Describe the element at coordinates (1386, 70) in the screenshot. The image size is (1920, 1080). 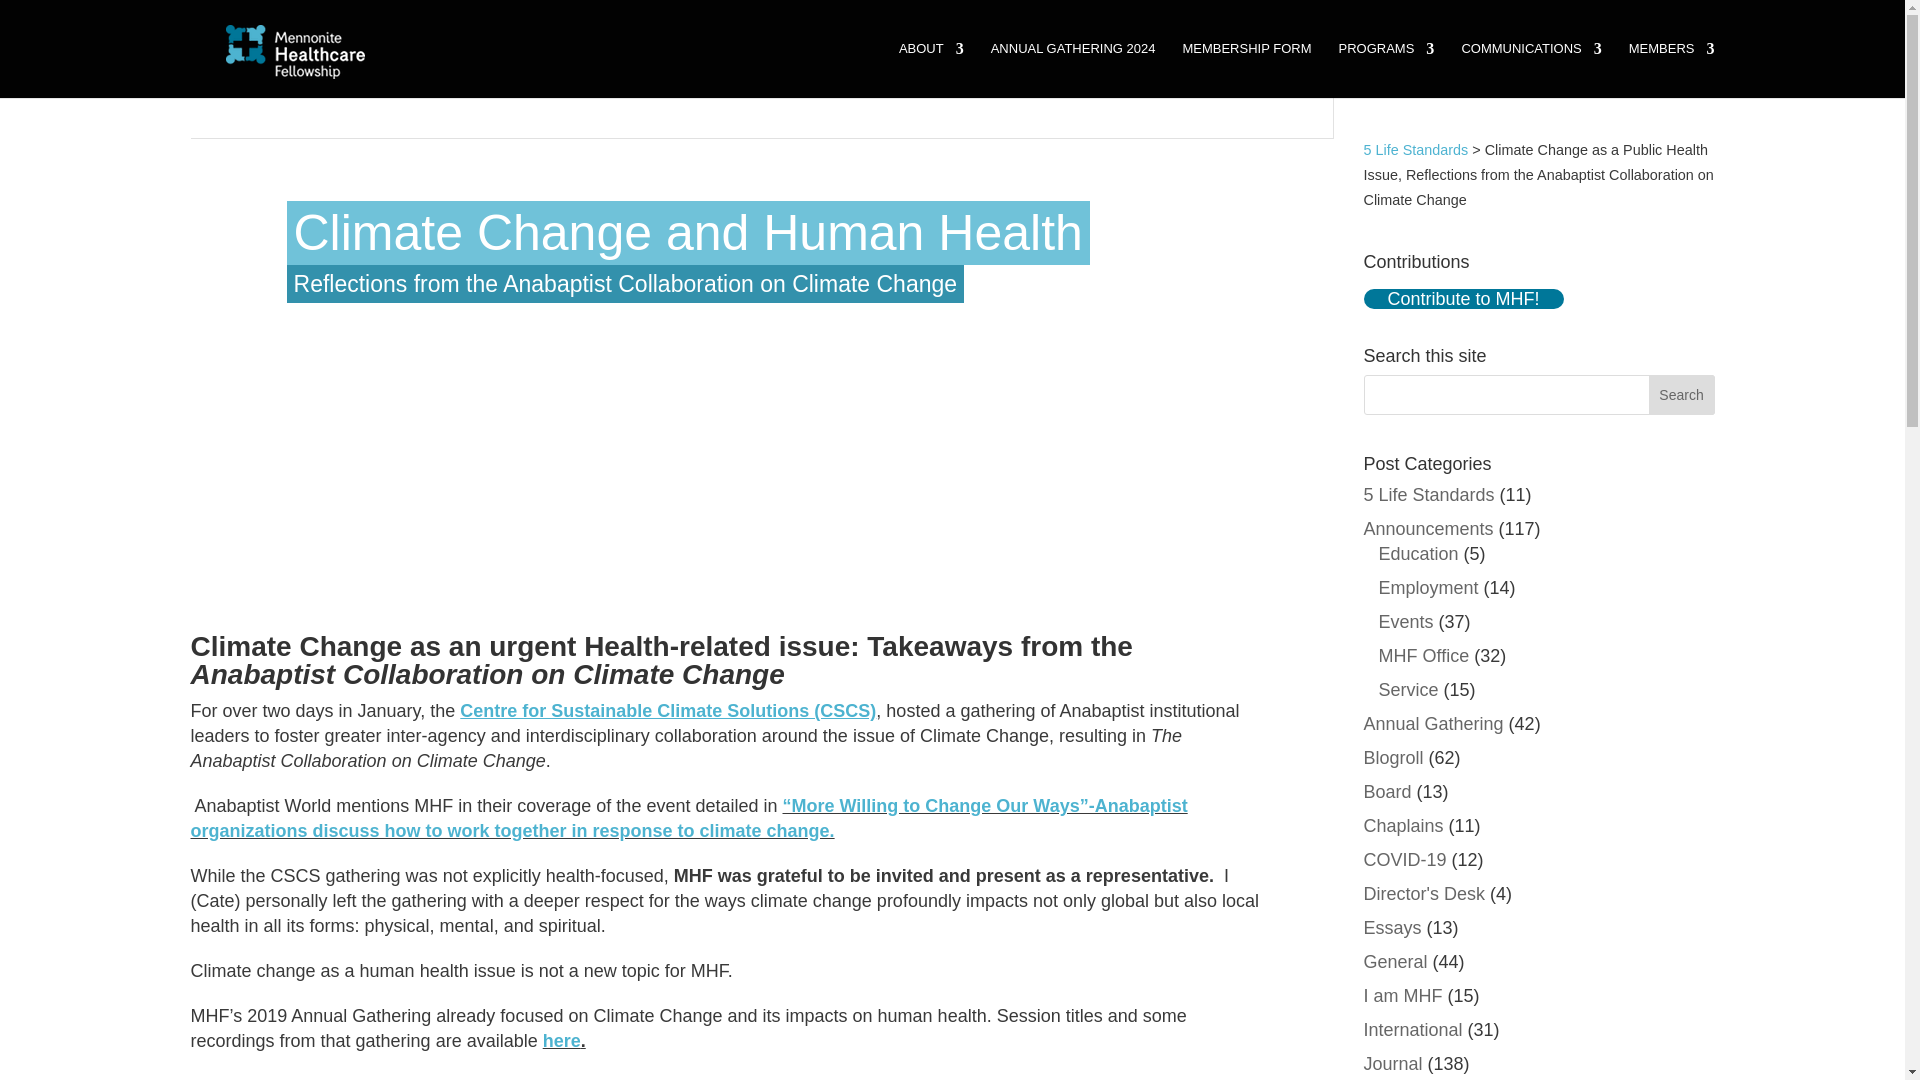
I see `PROGRAMS` at that location.